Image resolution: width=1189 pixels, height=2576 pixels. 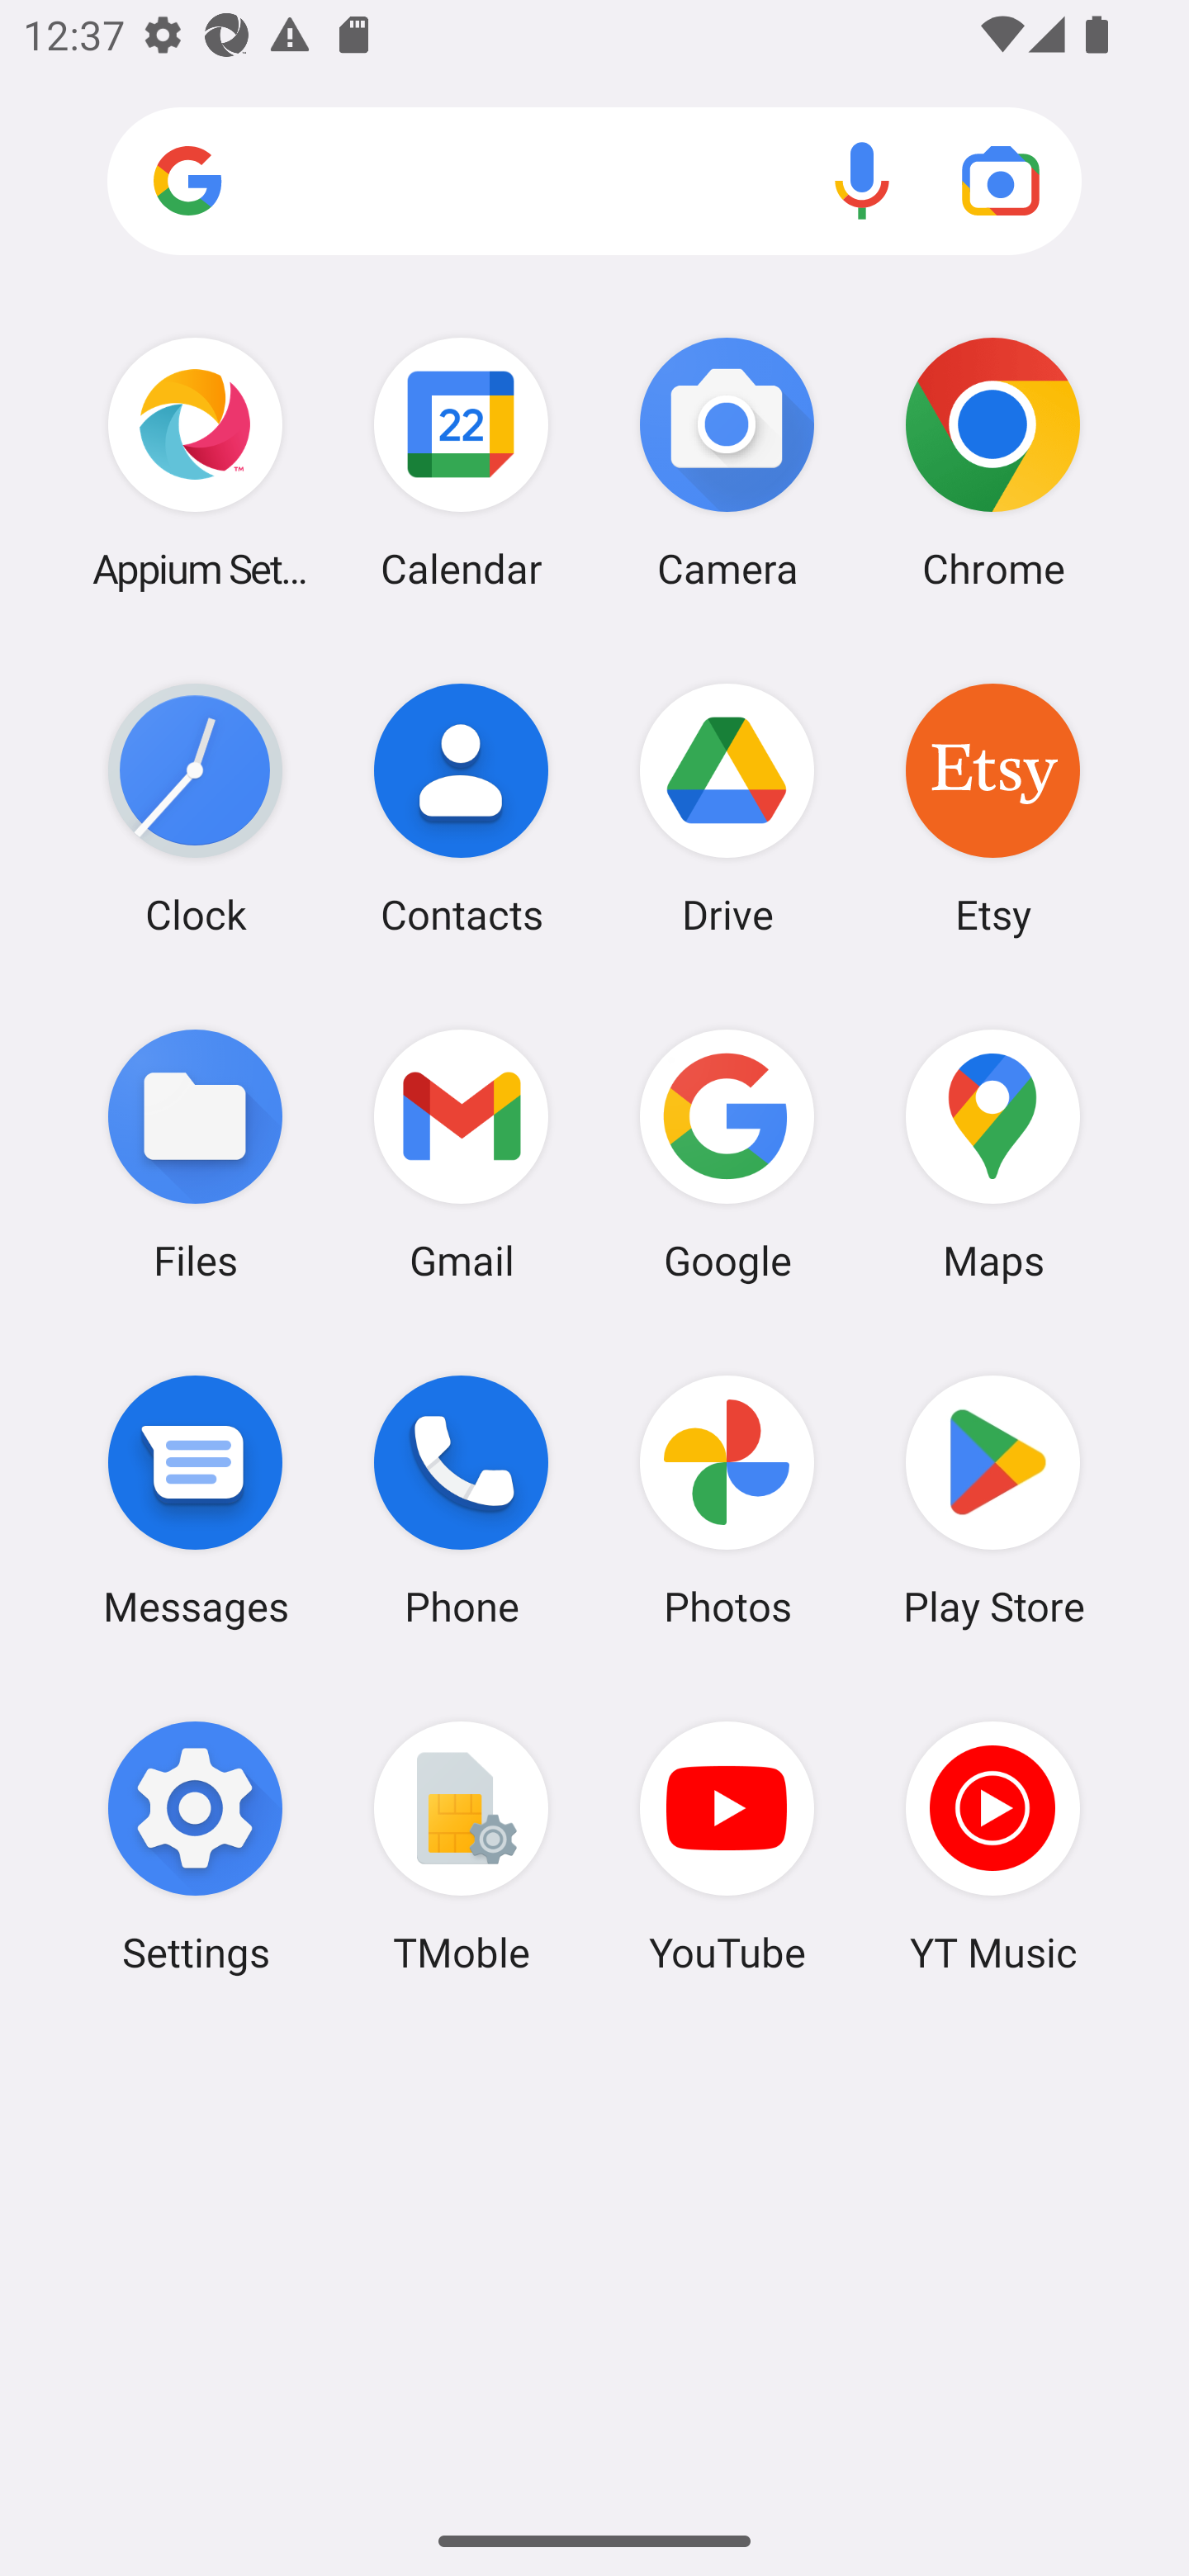 What do you see at coordinates (727, 1500) in the screenshot?
I see `Photos` at bounding box center [727, 1500].